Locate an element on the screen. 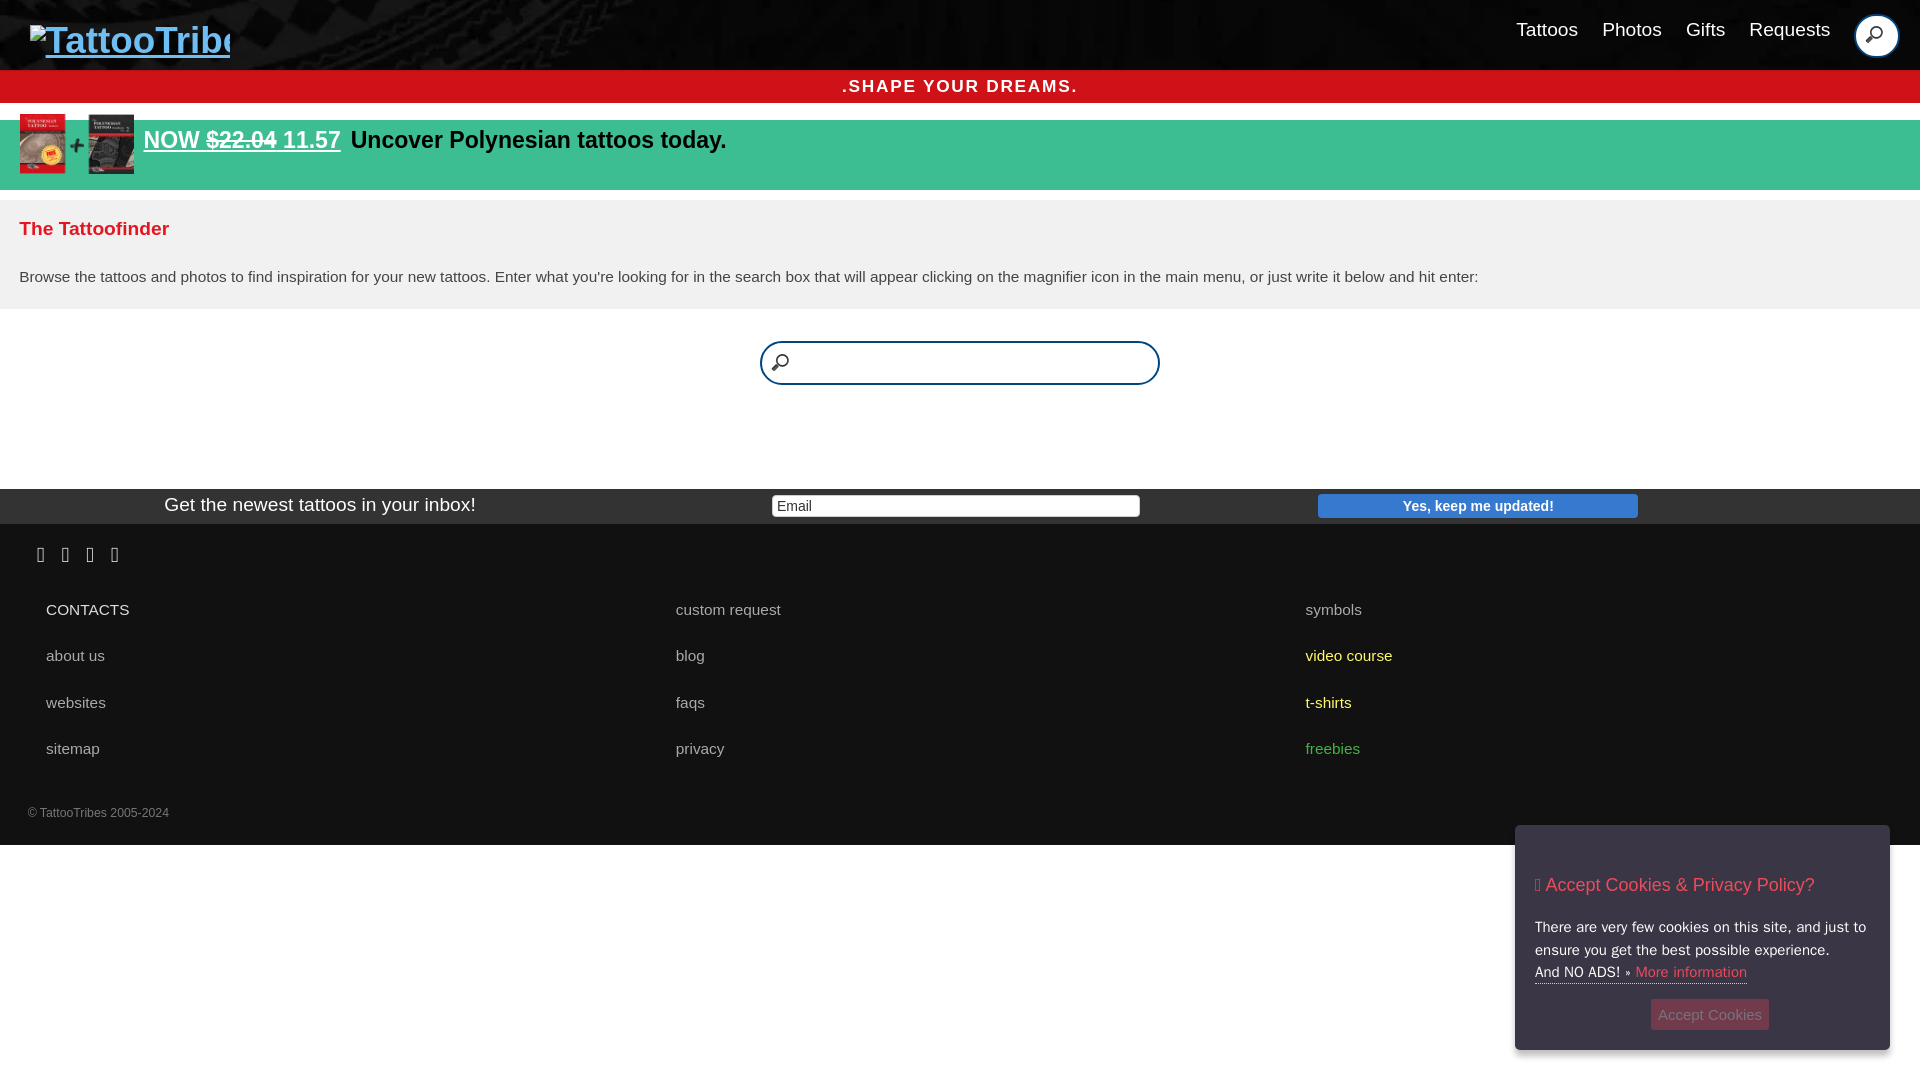 The width and height of the screenshot is (1920, 1080). Privacy policy is located at coordinates (692, 748).